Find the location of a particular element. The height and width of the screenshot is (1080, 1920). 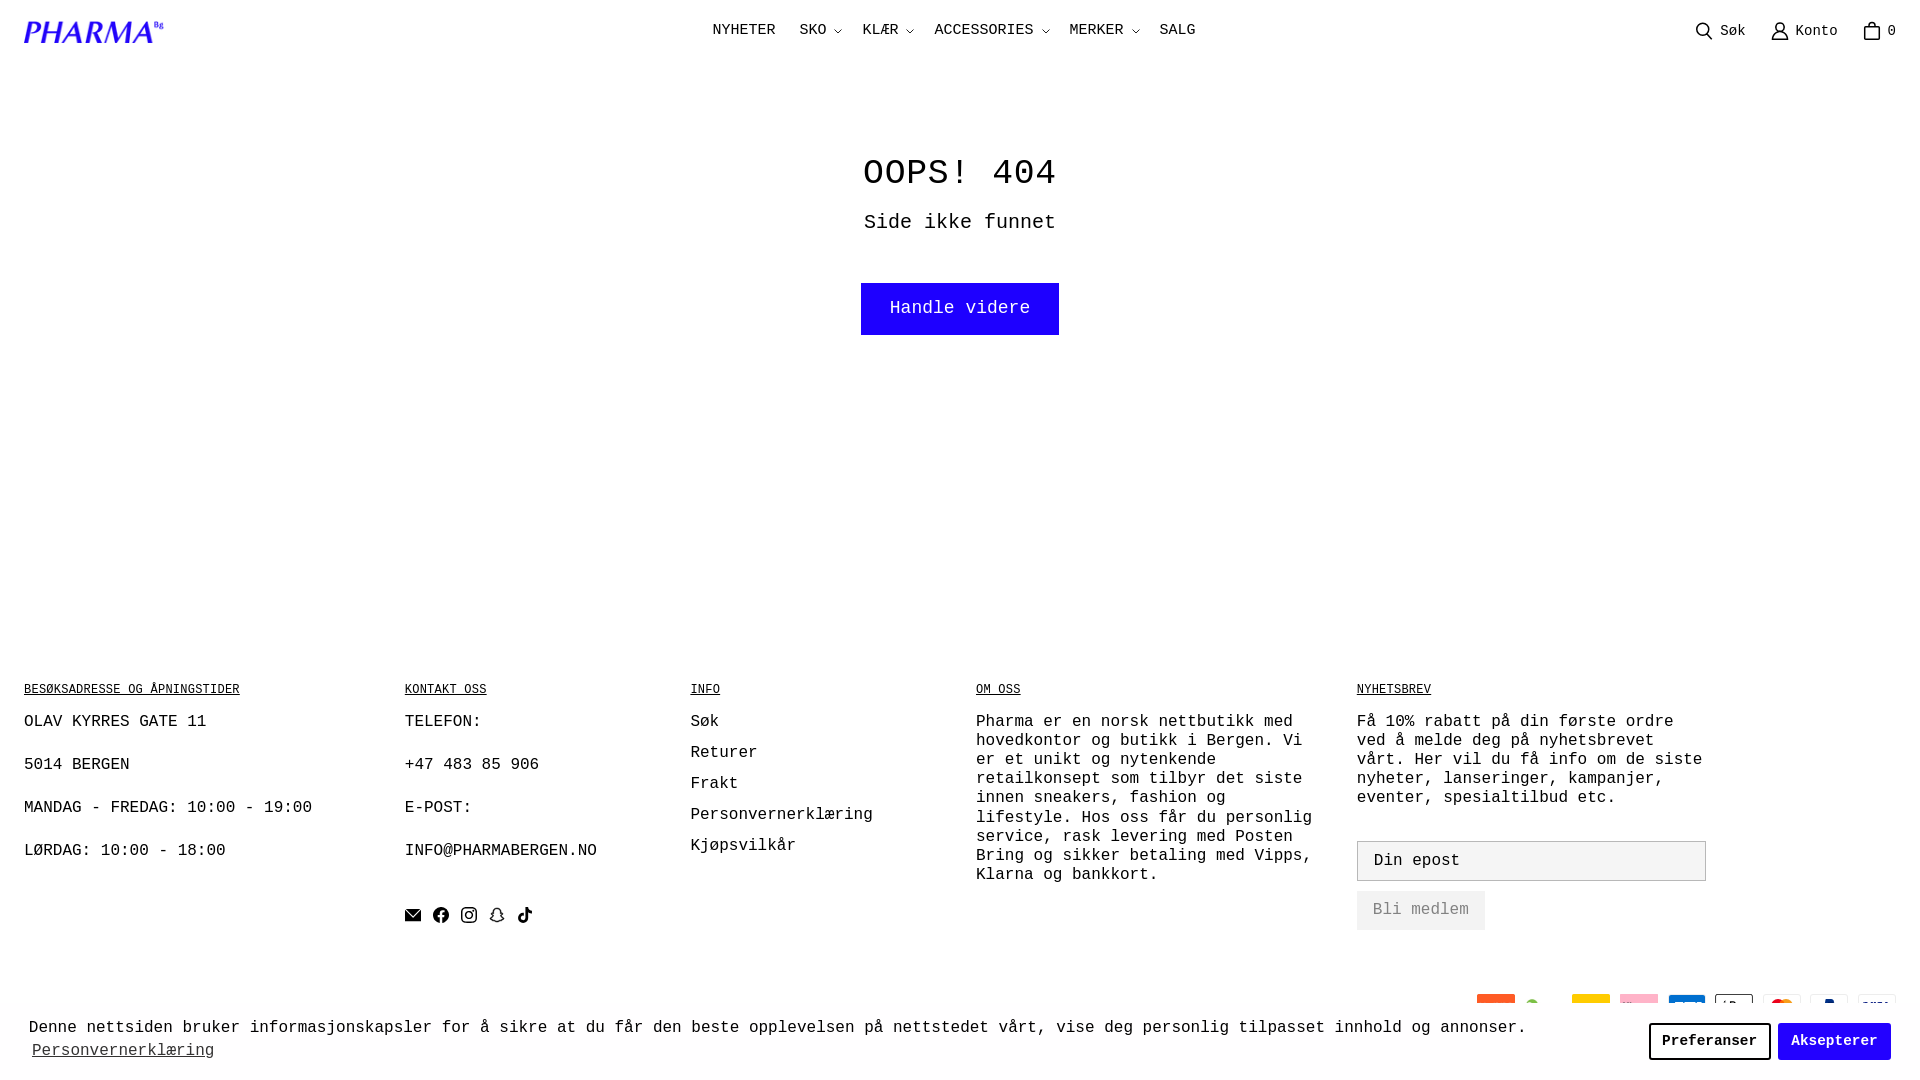

Mastercard is located at coordinates (1781, 1006).